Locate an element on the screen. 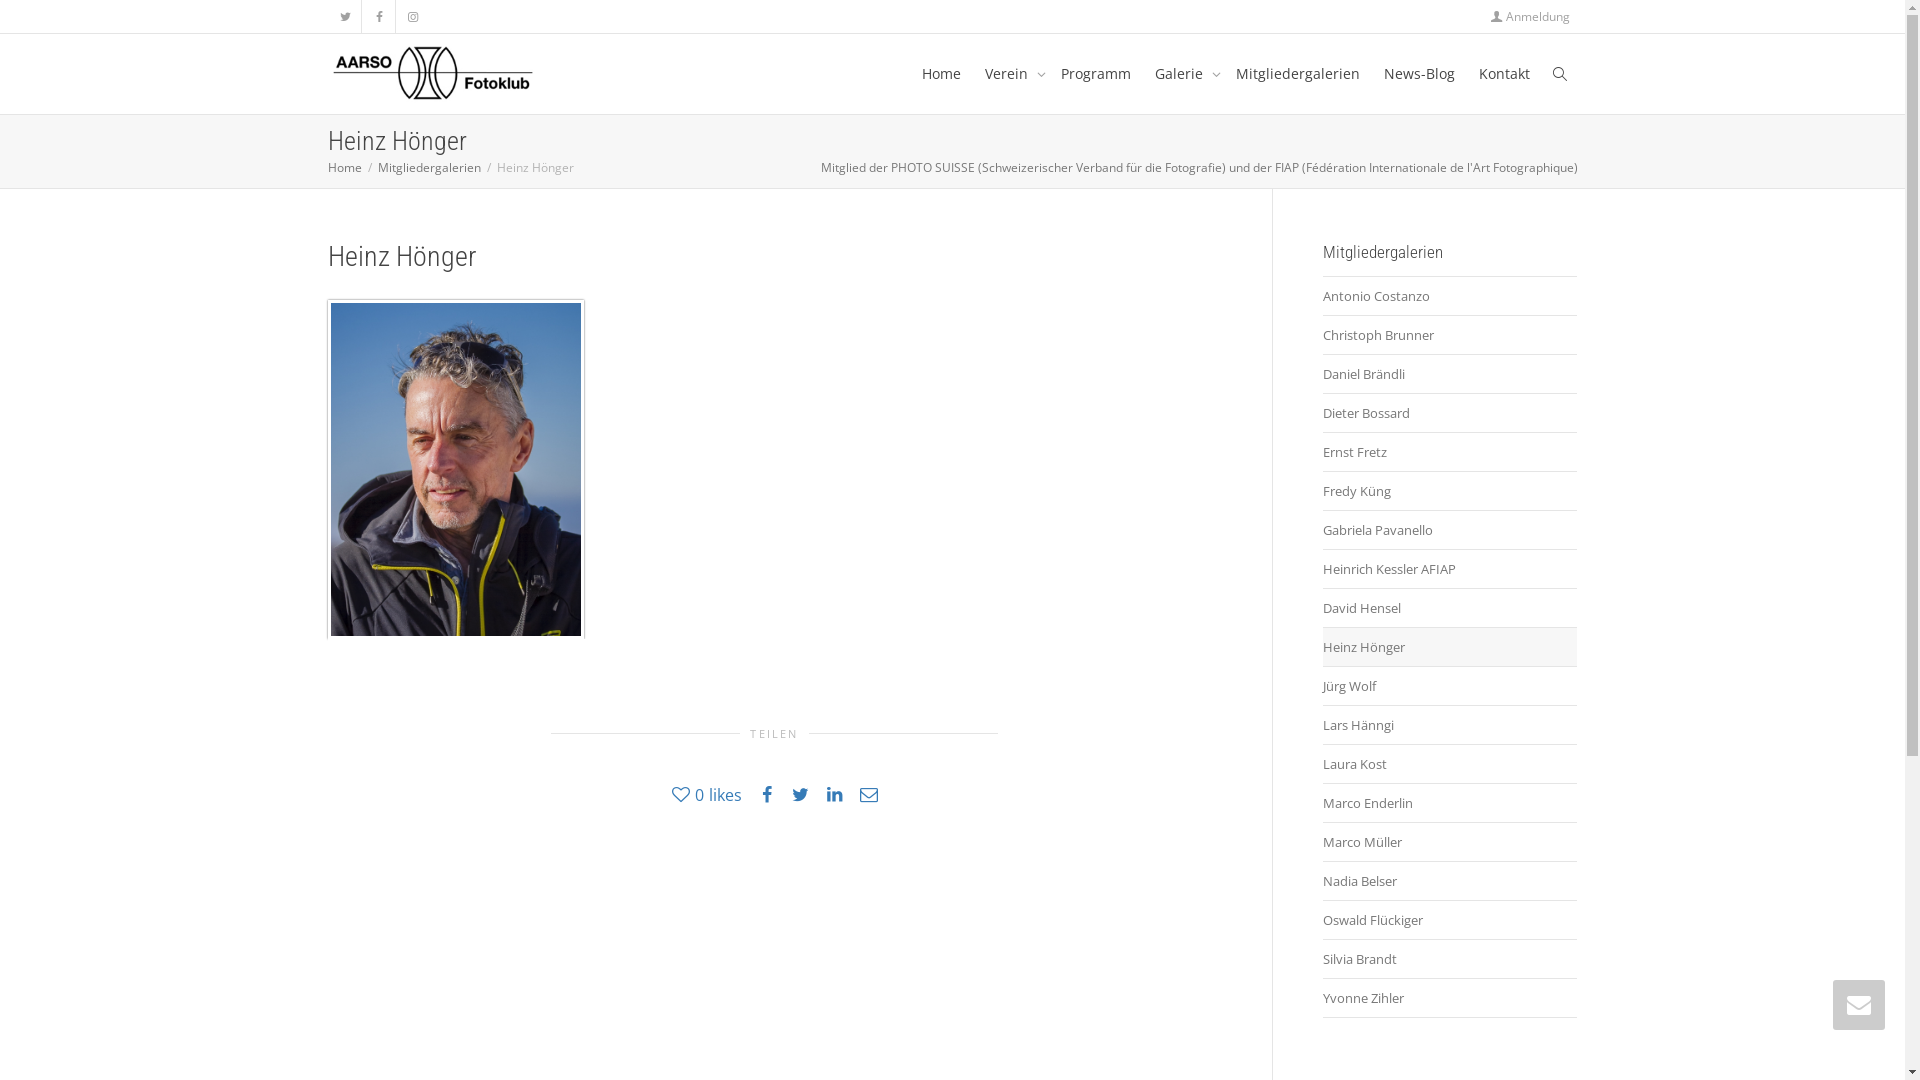  Mitgliedergalerien is located at coordinates (430, 168).